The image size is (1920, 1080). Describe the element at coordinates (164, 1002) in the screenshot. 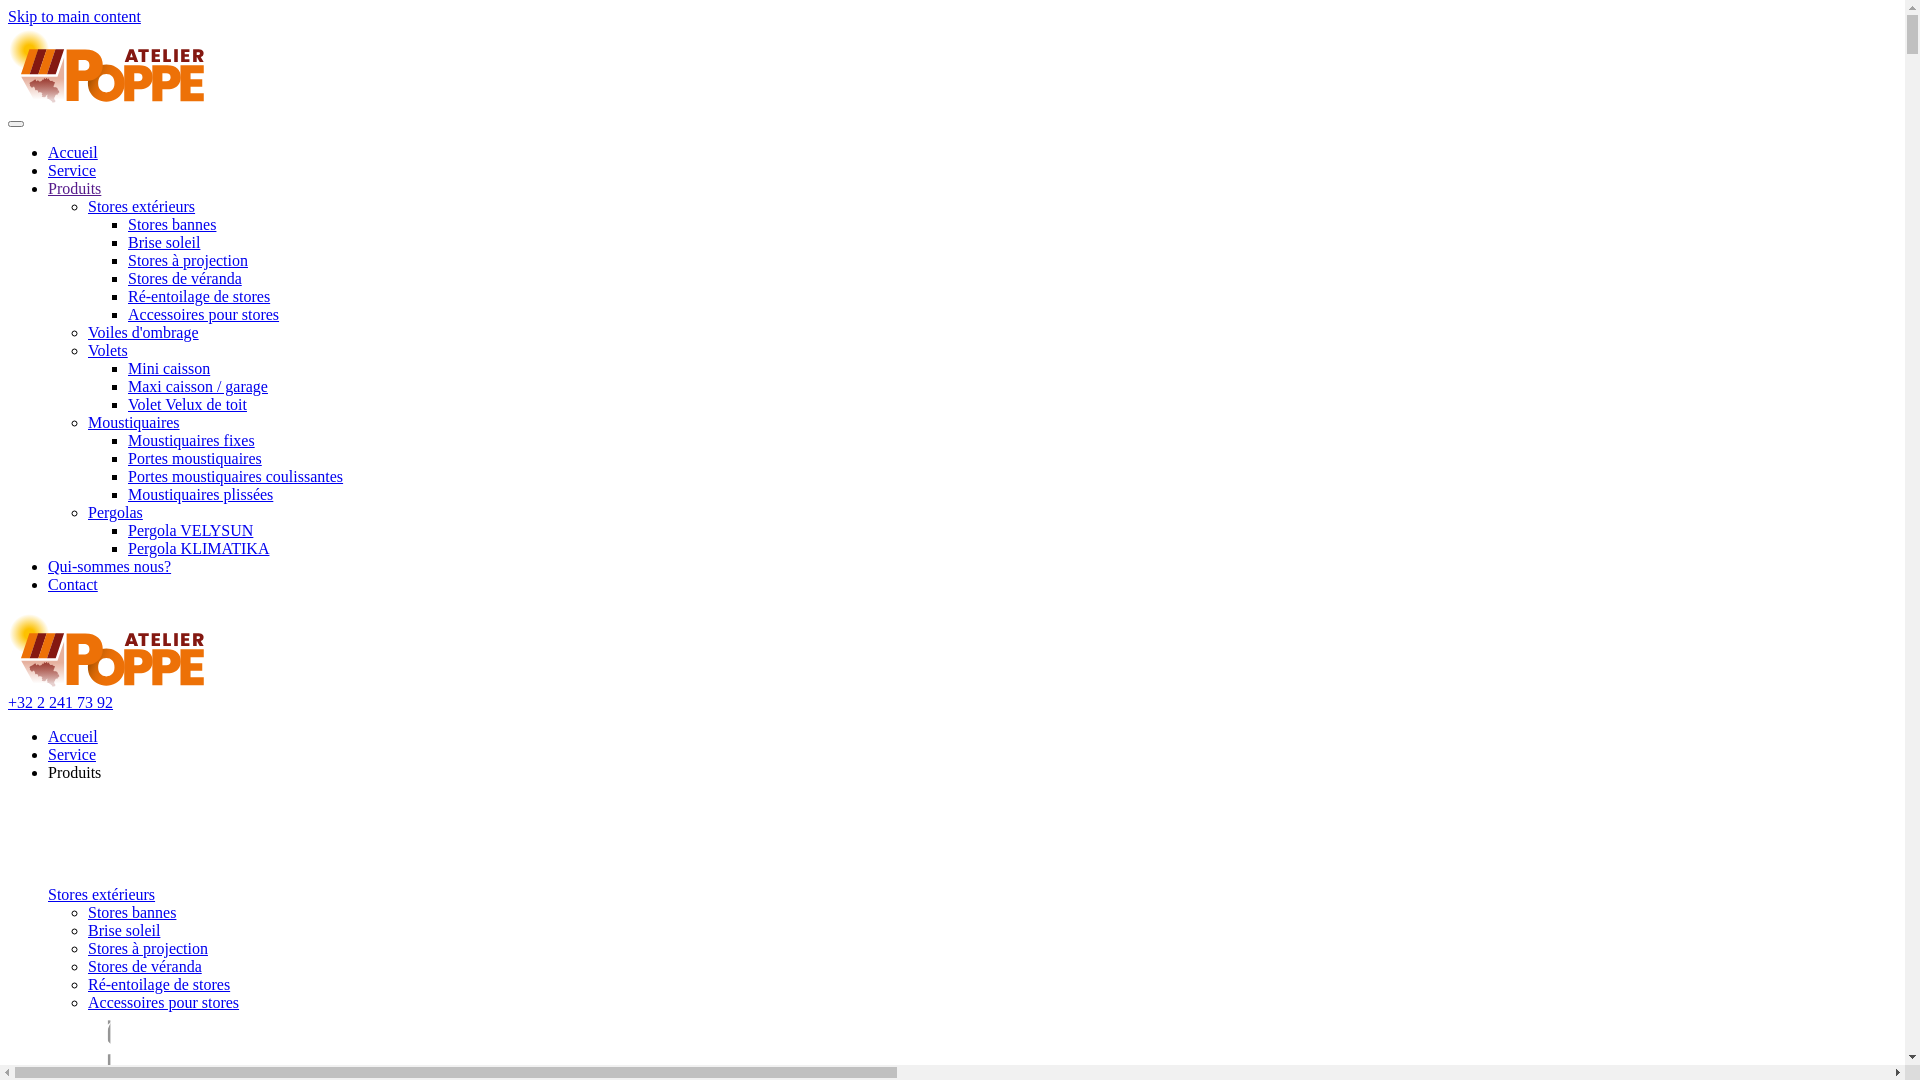

I see `Accessoires pour stores` at that location.